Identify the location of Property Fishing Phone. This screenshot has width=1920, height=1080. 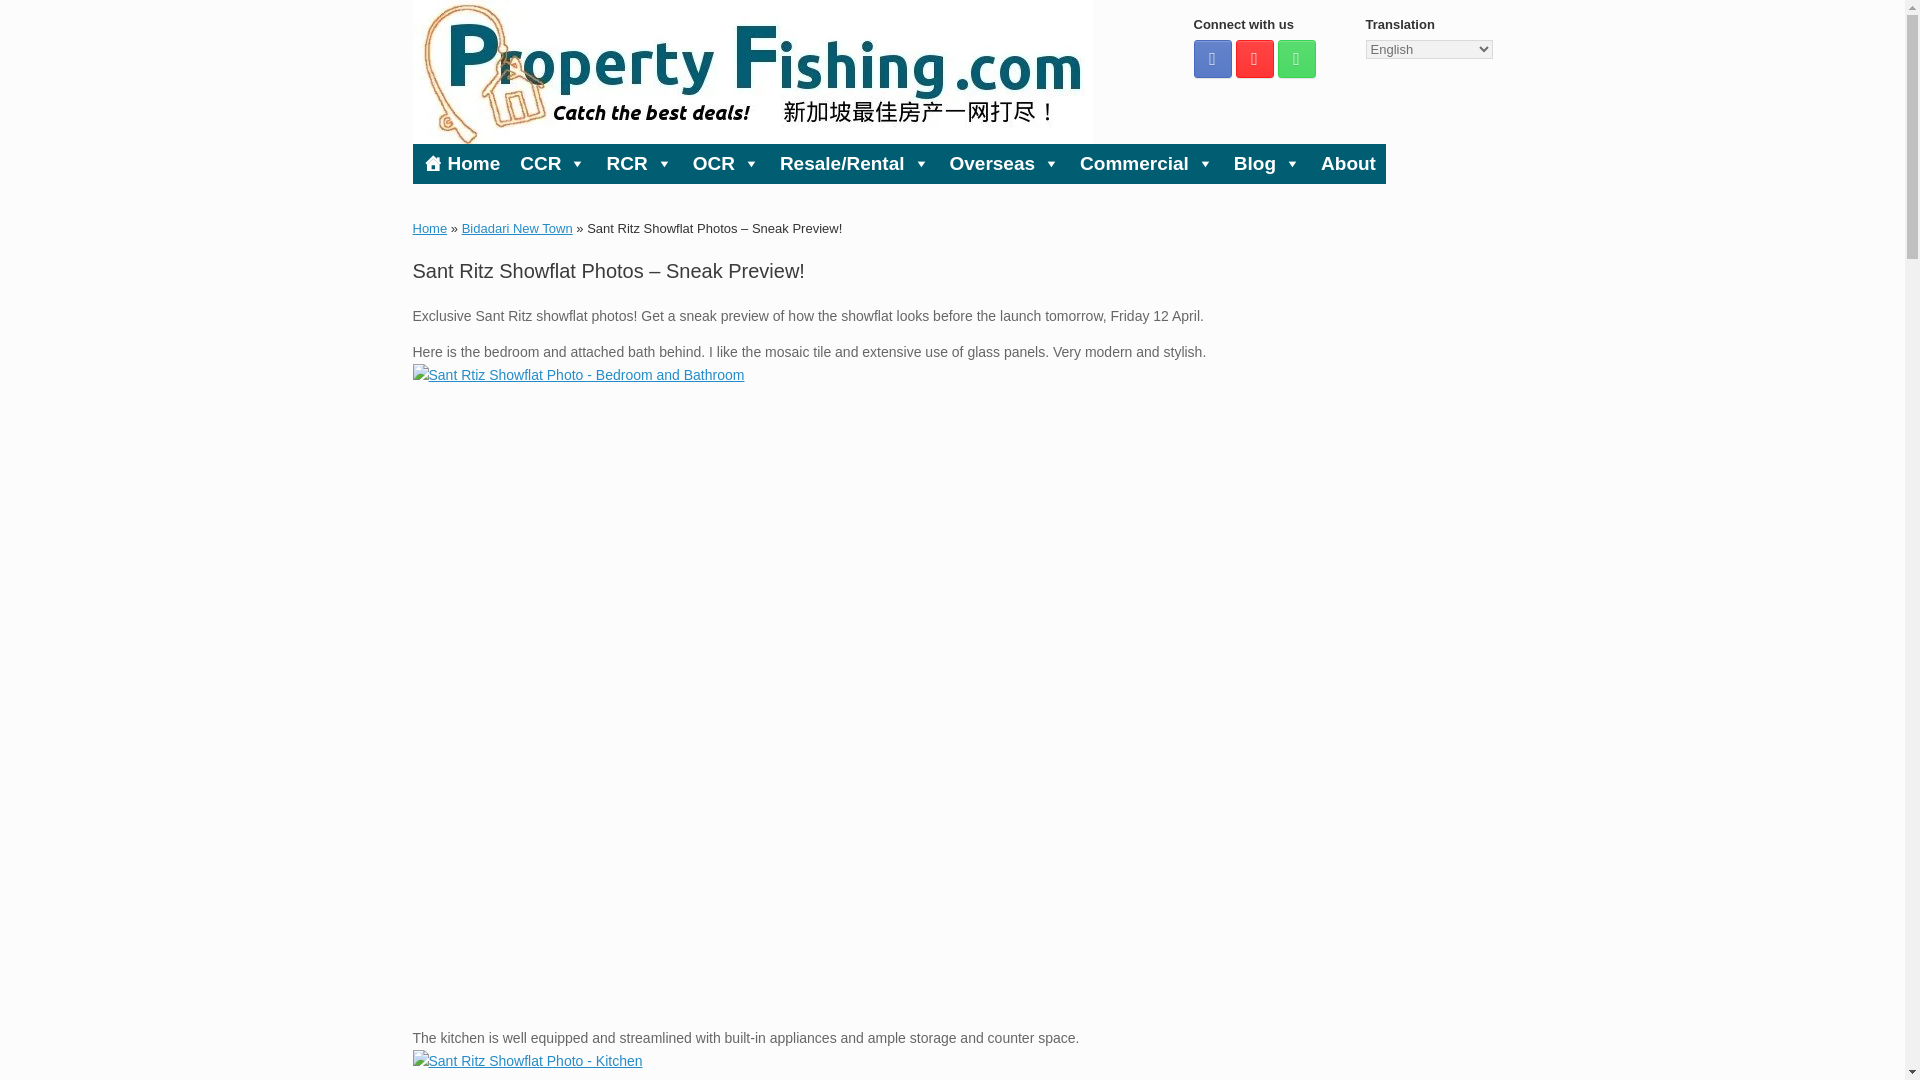
(1296, 58).